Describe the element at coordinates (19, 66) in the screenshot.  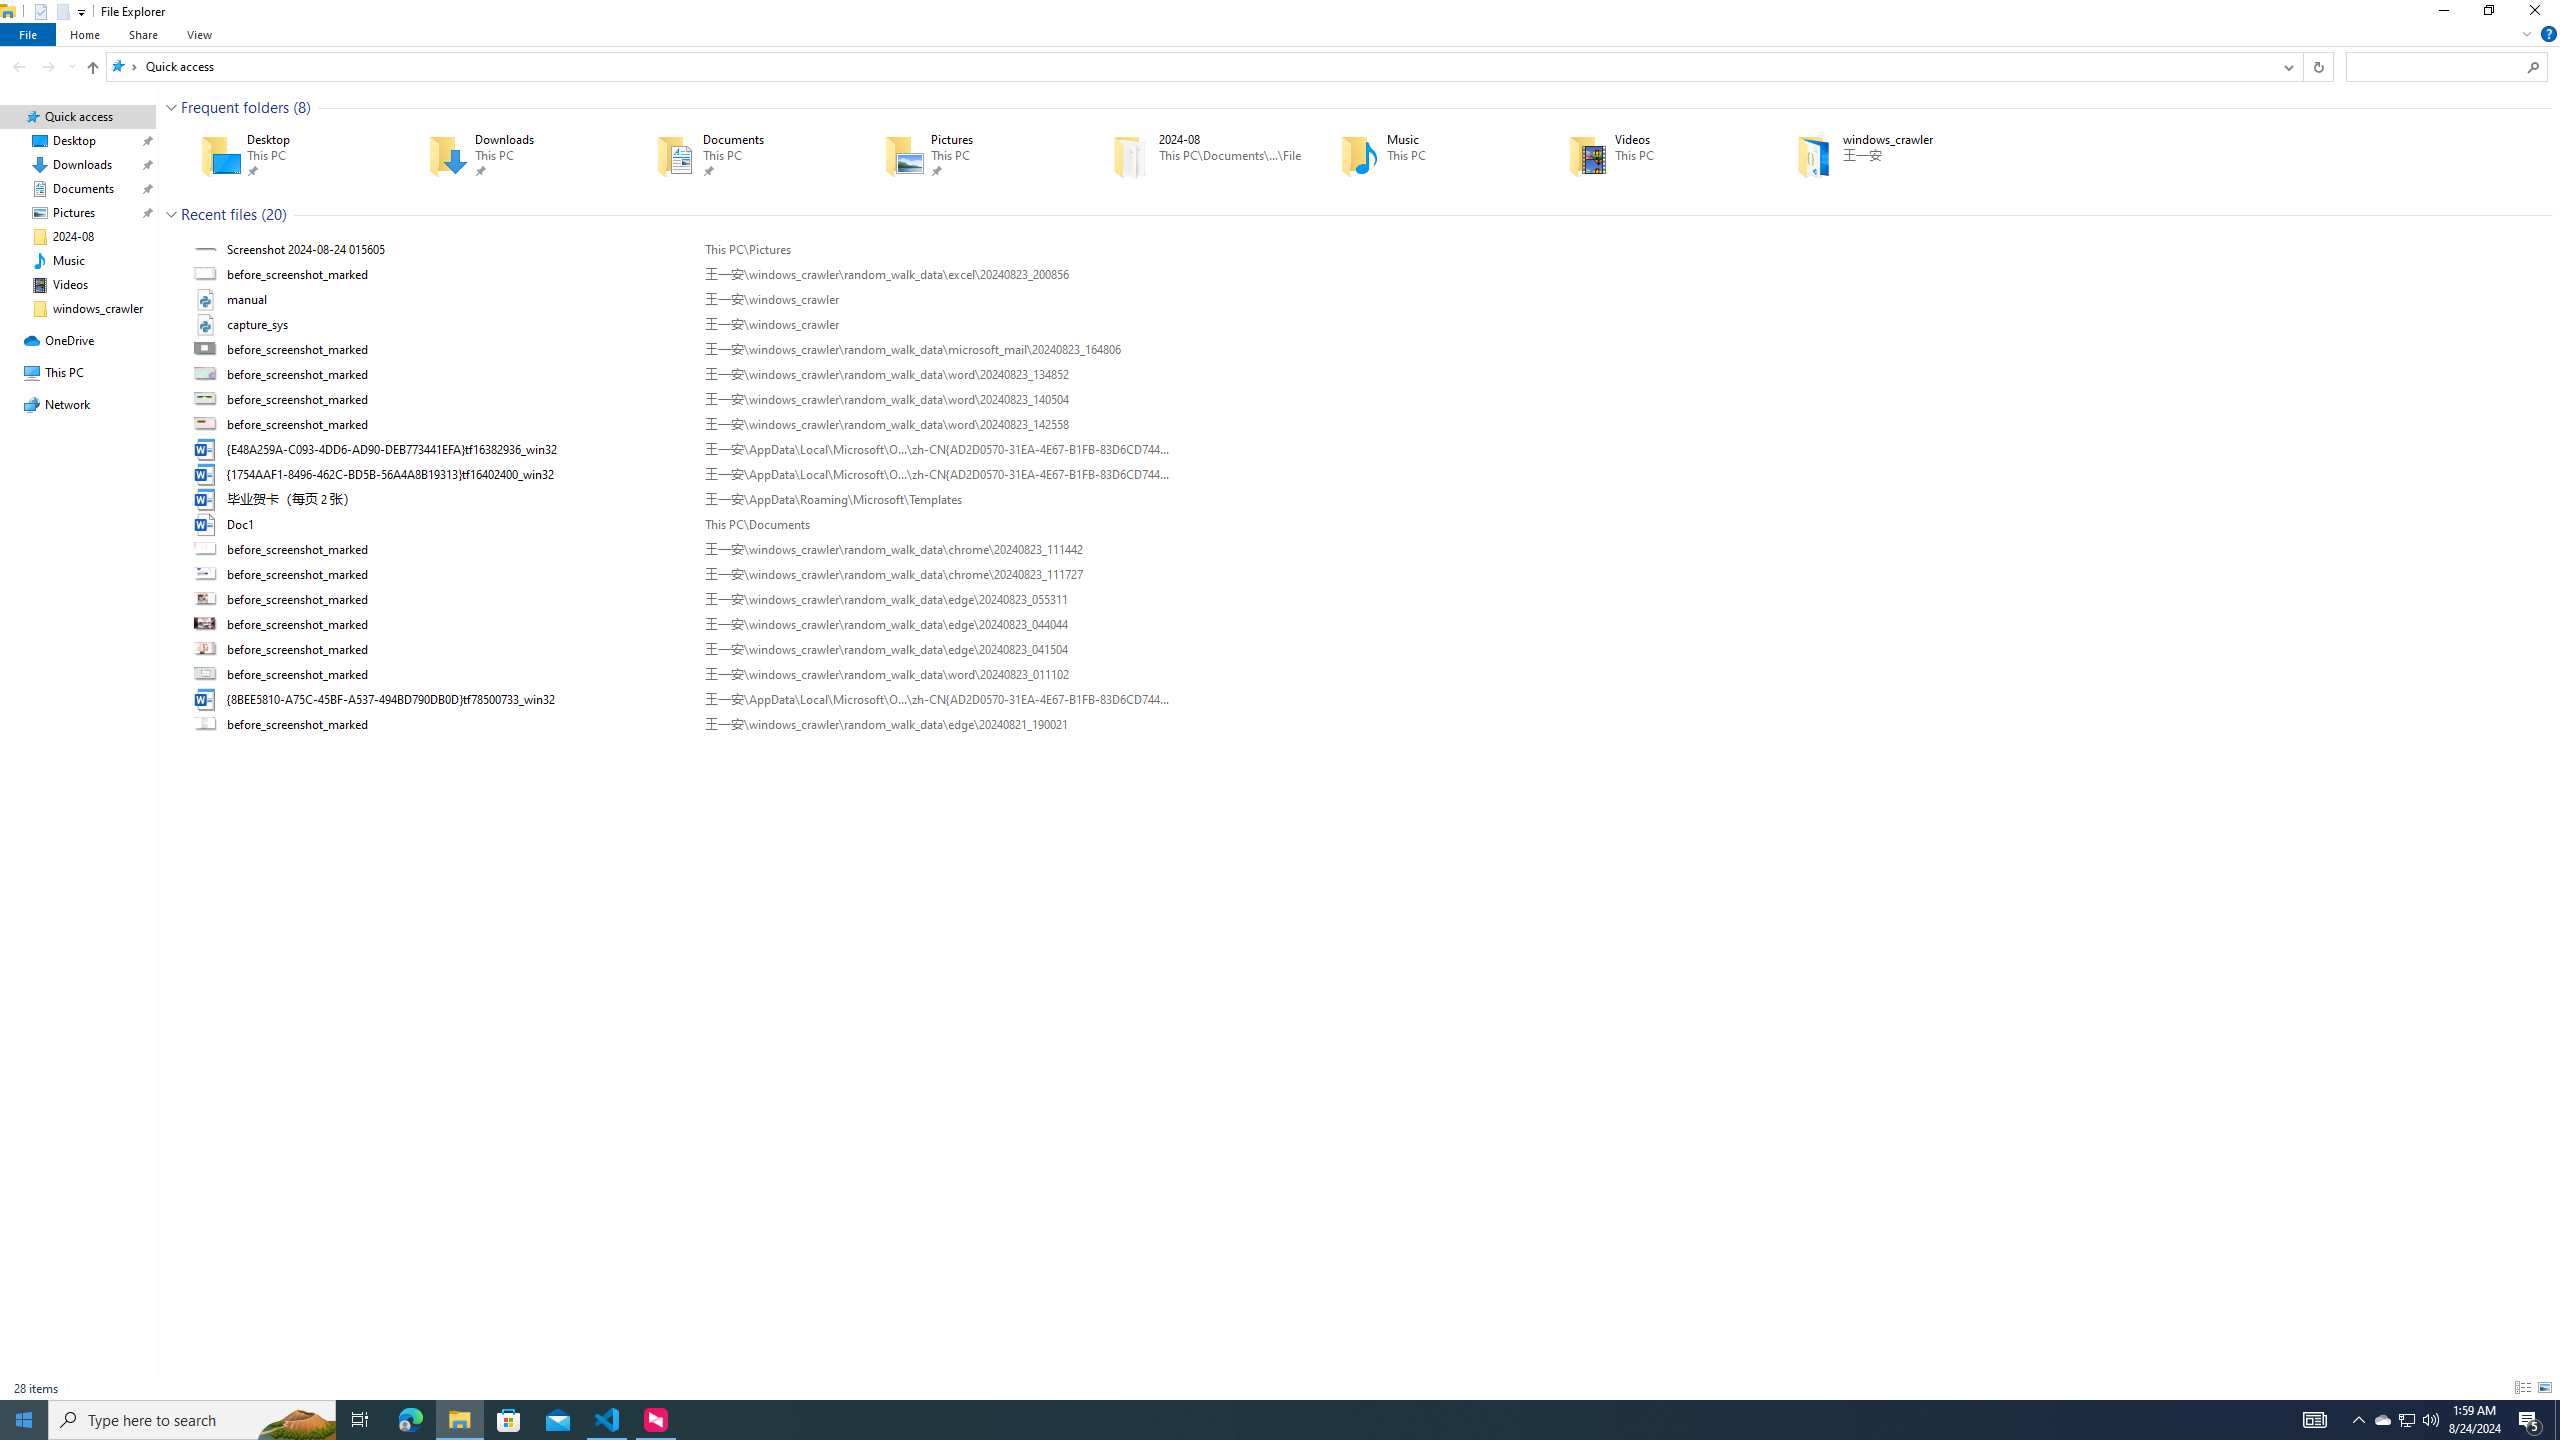
I see `Back (Alt + Left Arrow)` at that location.